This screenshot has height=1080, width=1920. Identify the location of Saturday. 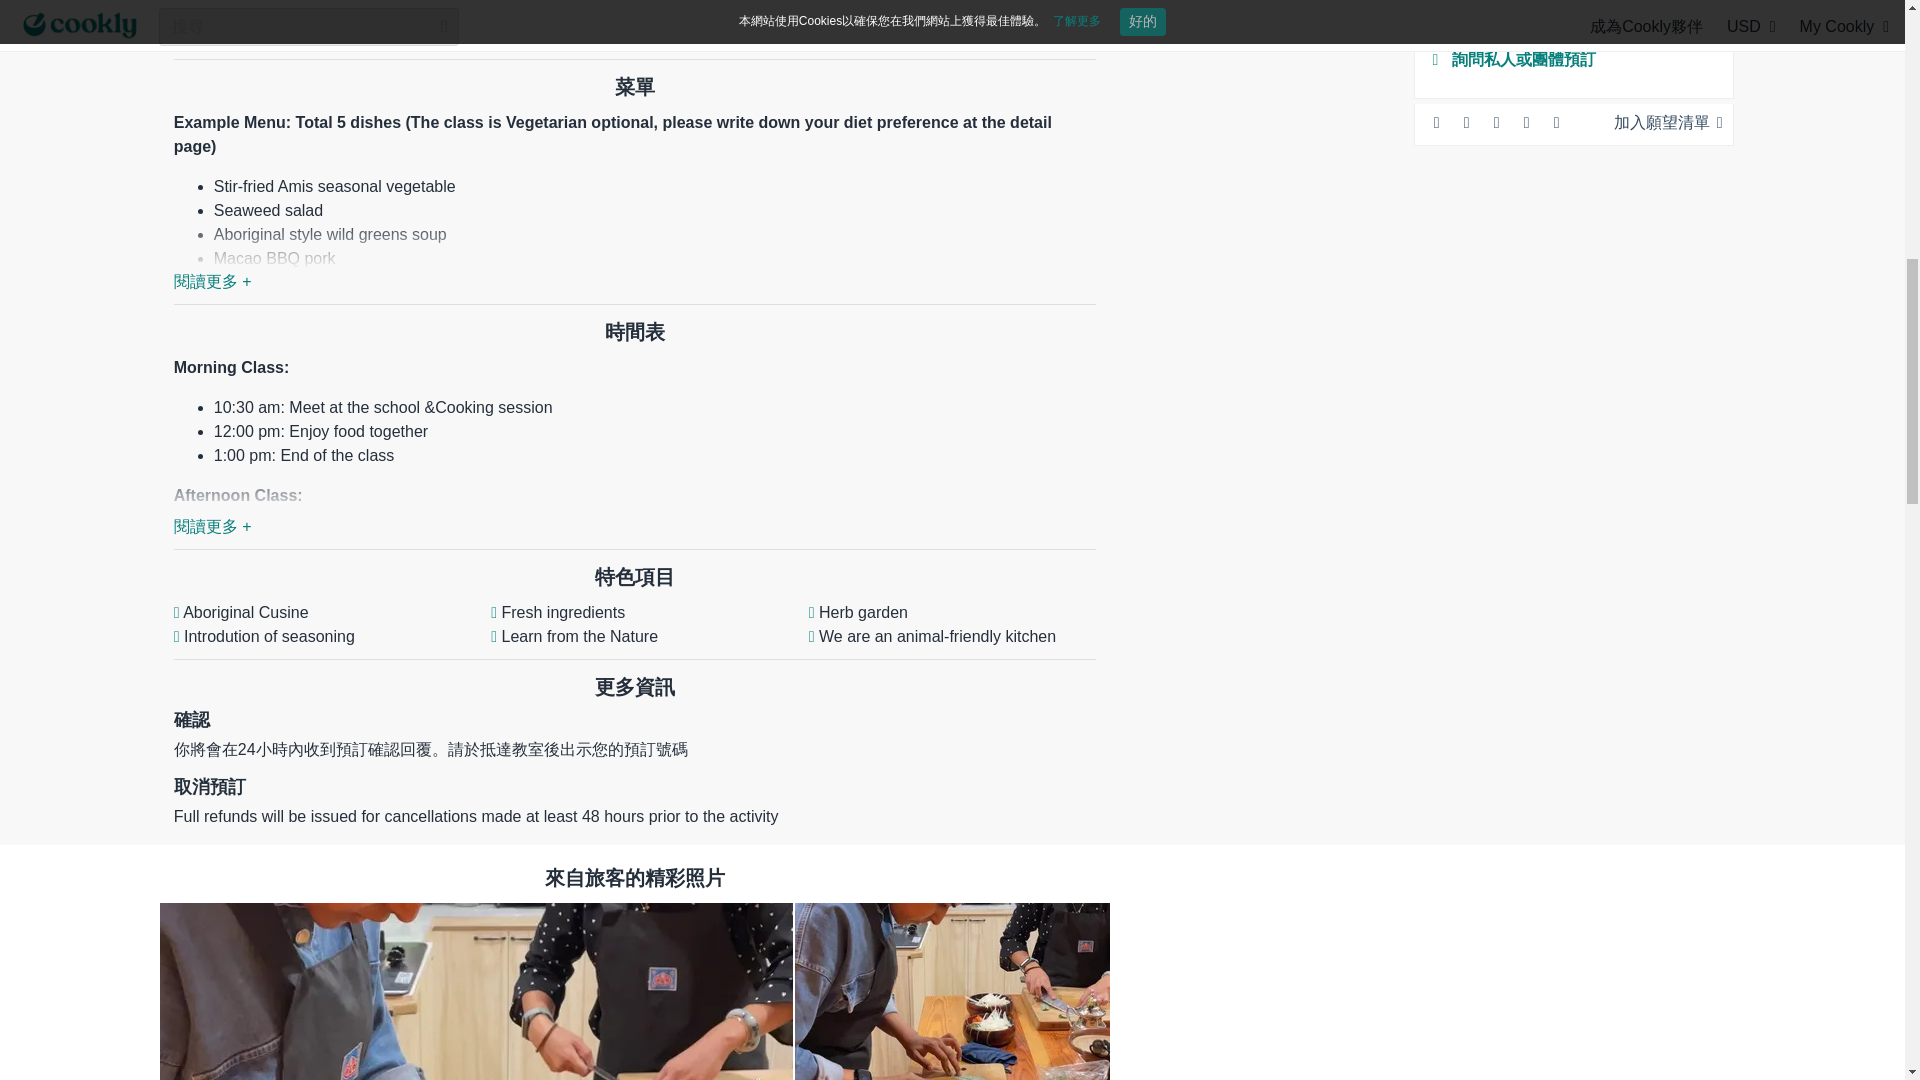
(1110, 288).